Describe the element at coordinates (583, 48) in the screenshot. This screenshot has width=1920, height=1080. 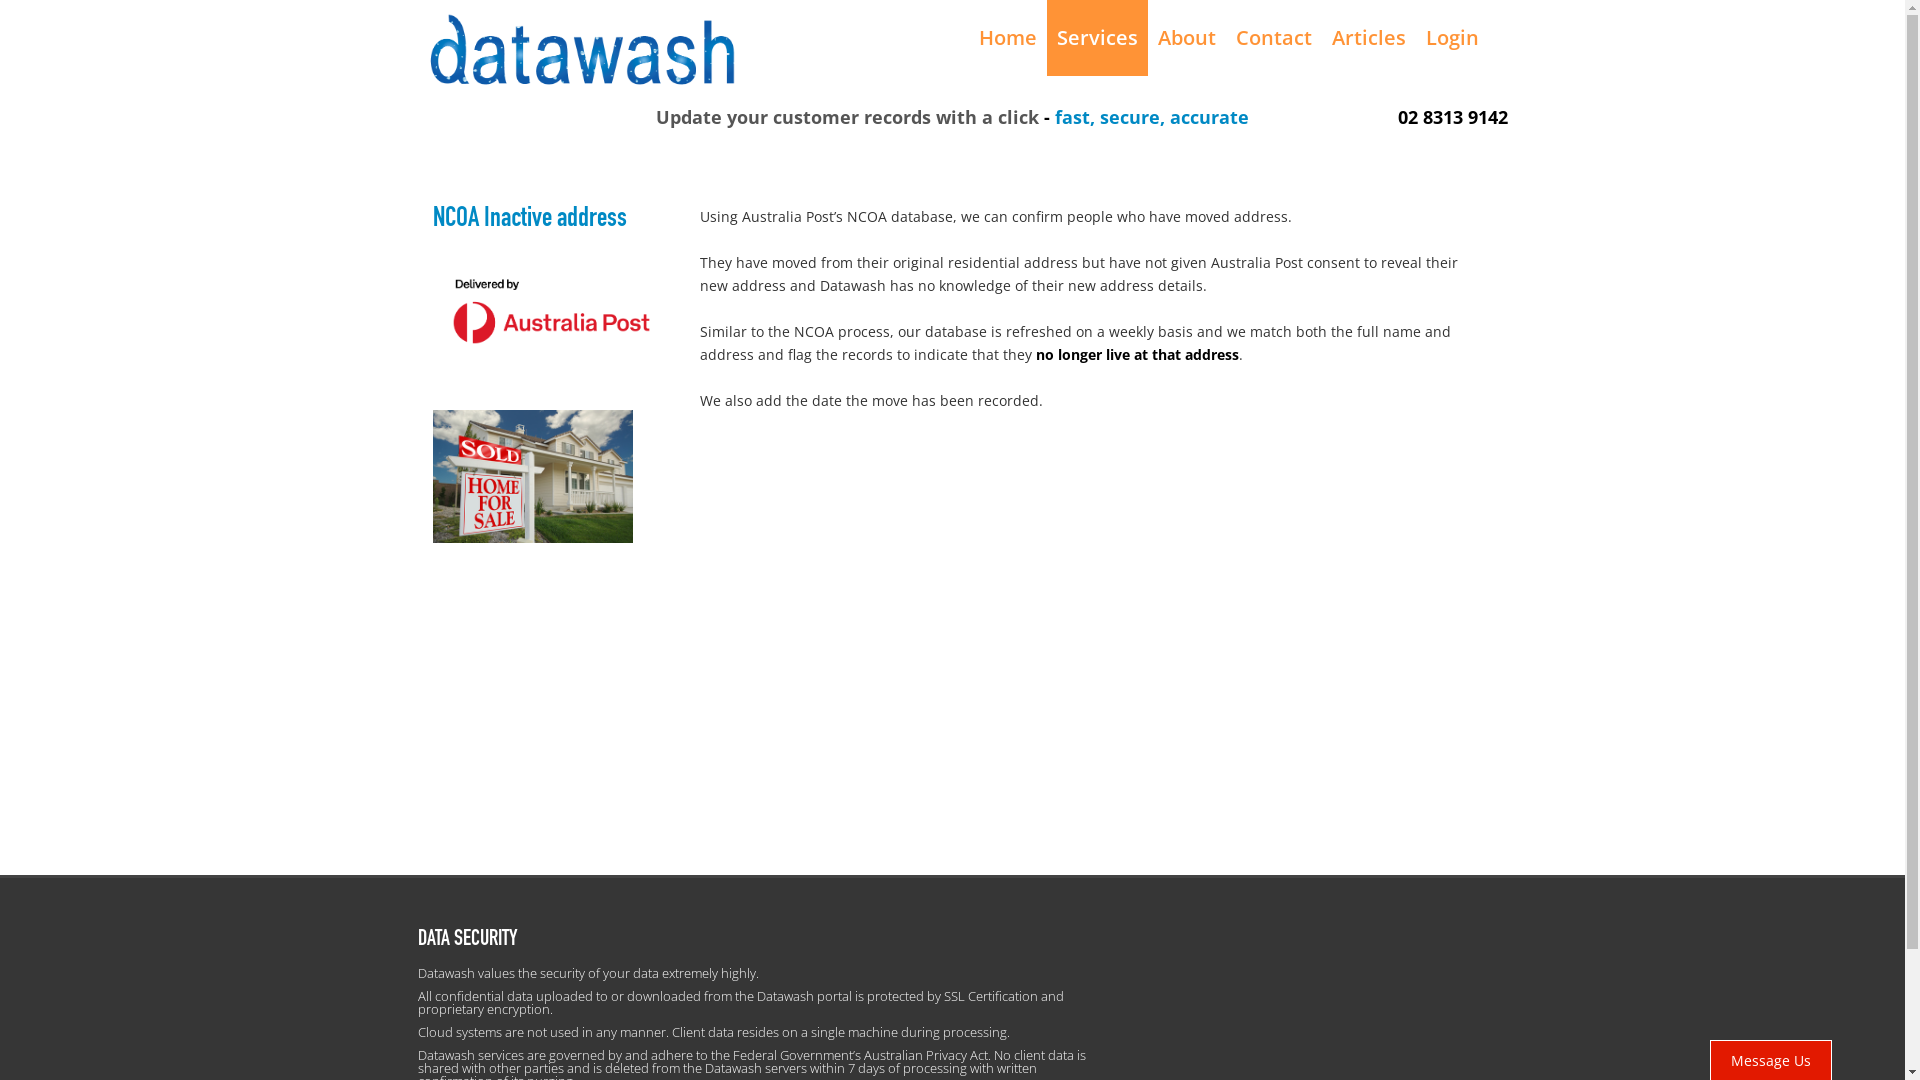
I see `Datawash Australia` at that location.